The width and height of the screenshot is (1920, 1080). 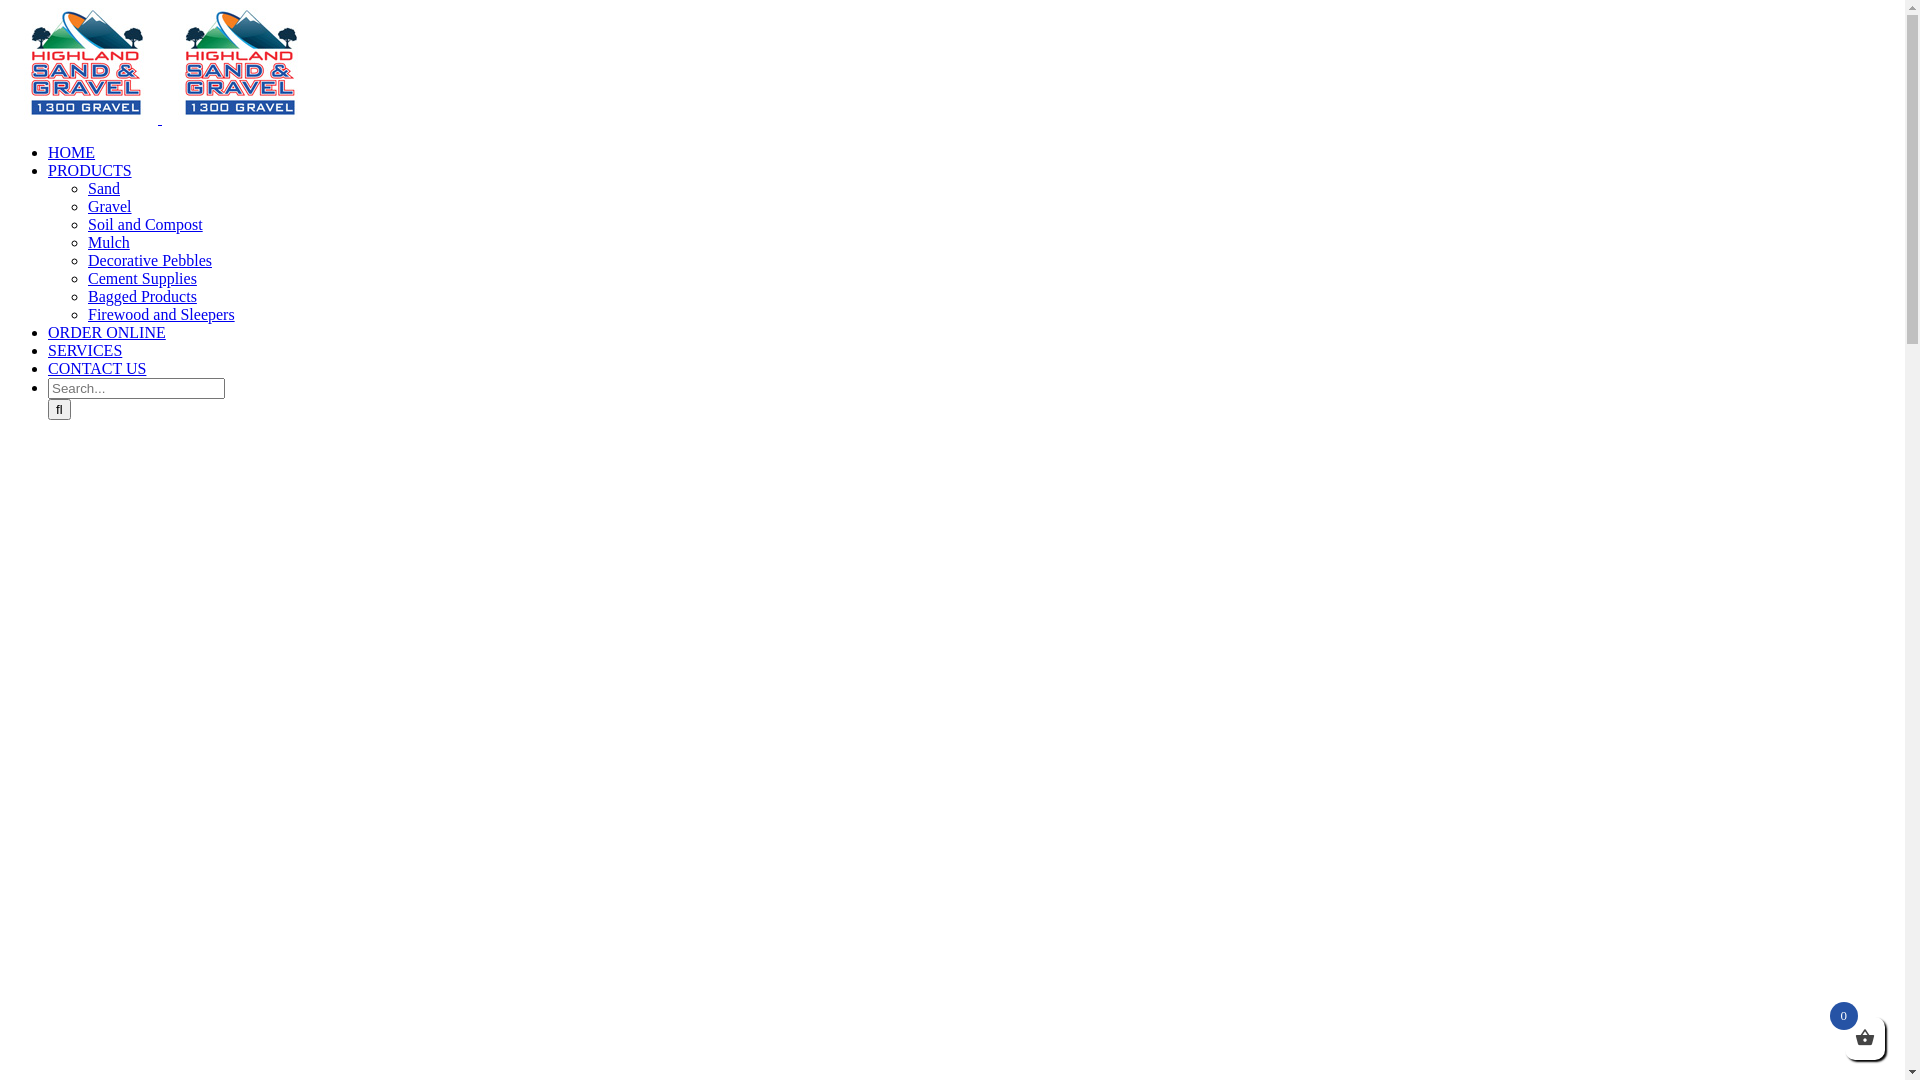 I want to click on Skip to content, so click(x=8, y=8).